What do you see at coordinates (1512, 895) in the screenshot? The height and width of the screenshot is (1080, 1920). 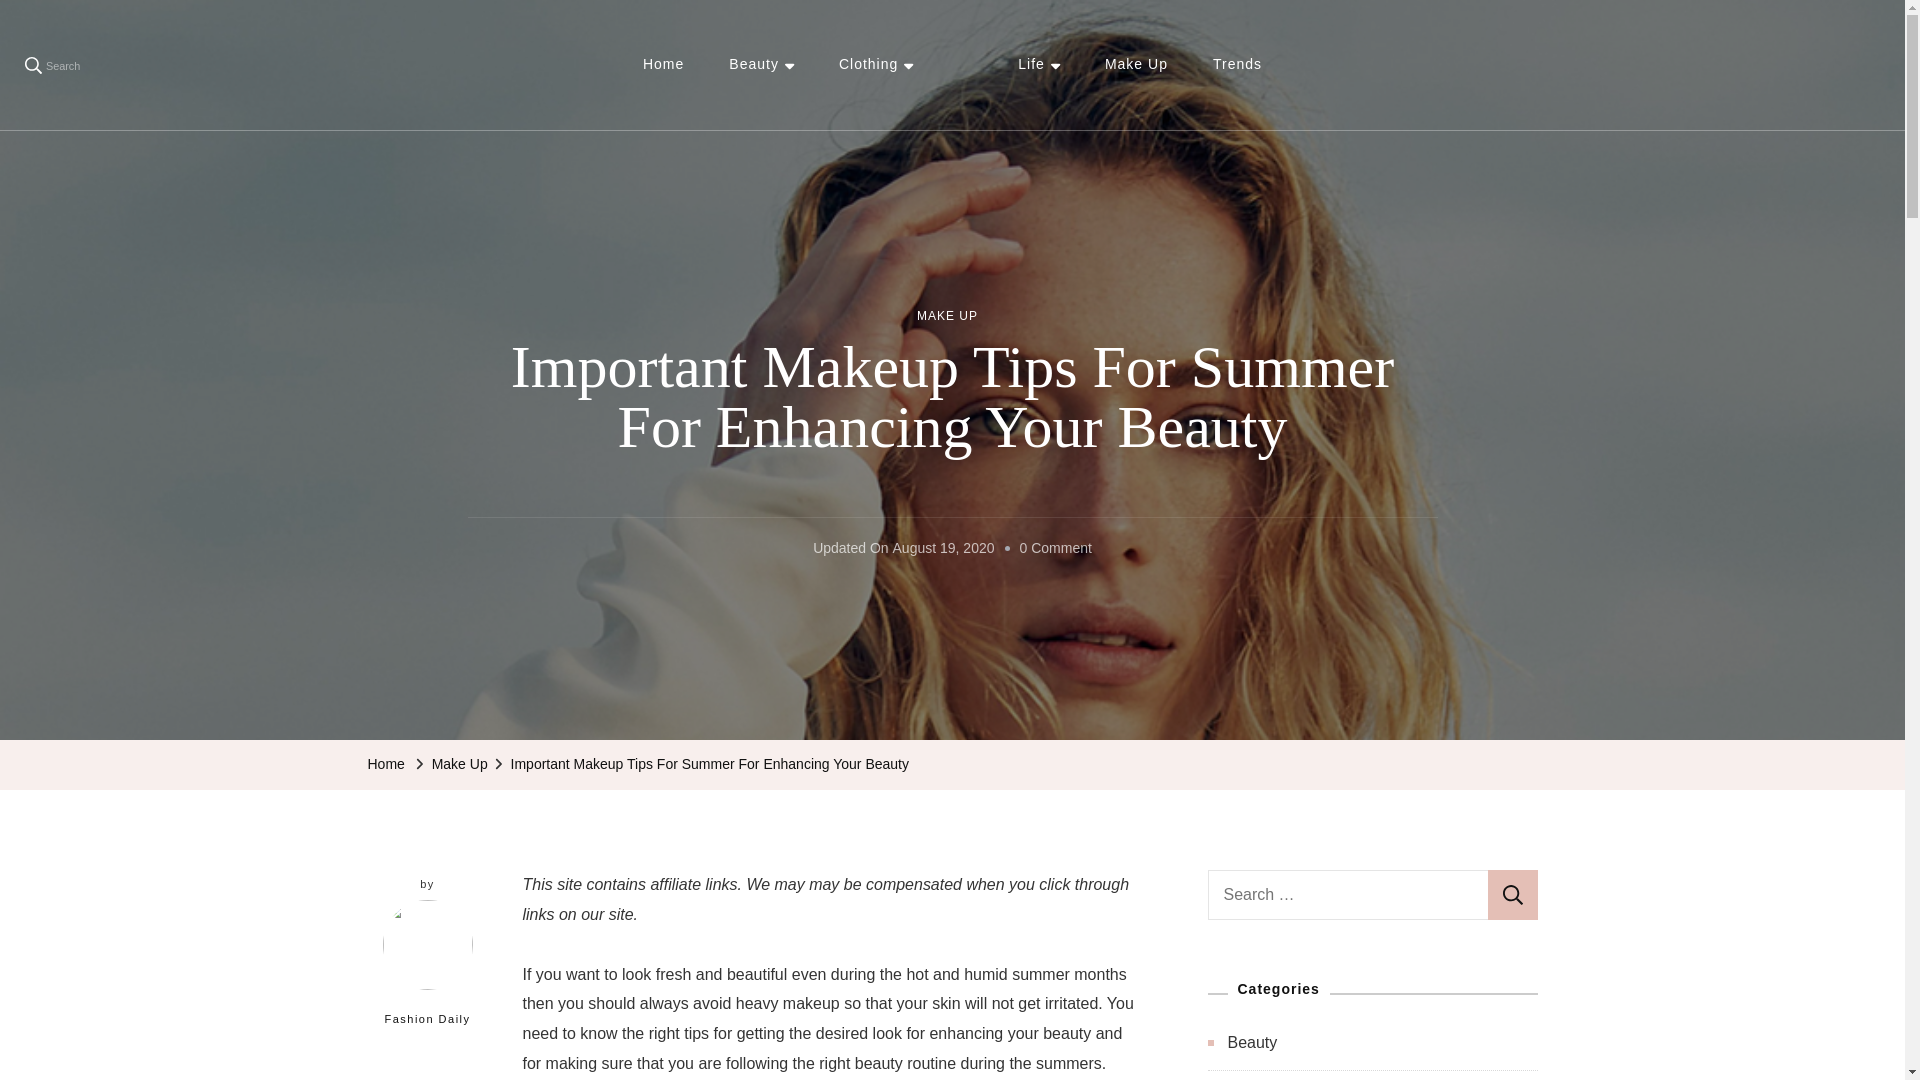 I see `Search` at bounding box center [1512, 895].